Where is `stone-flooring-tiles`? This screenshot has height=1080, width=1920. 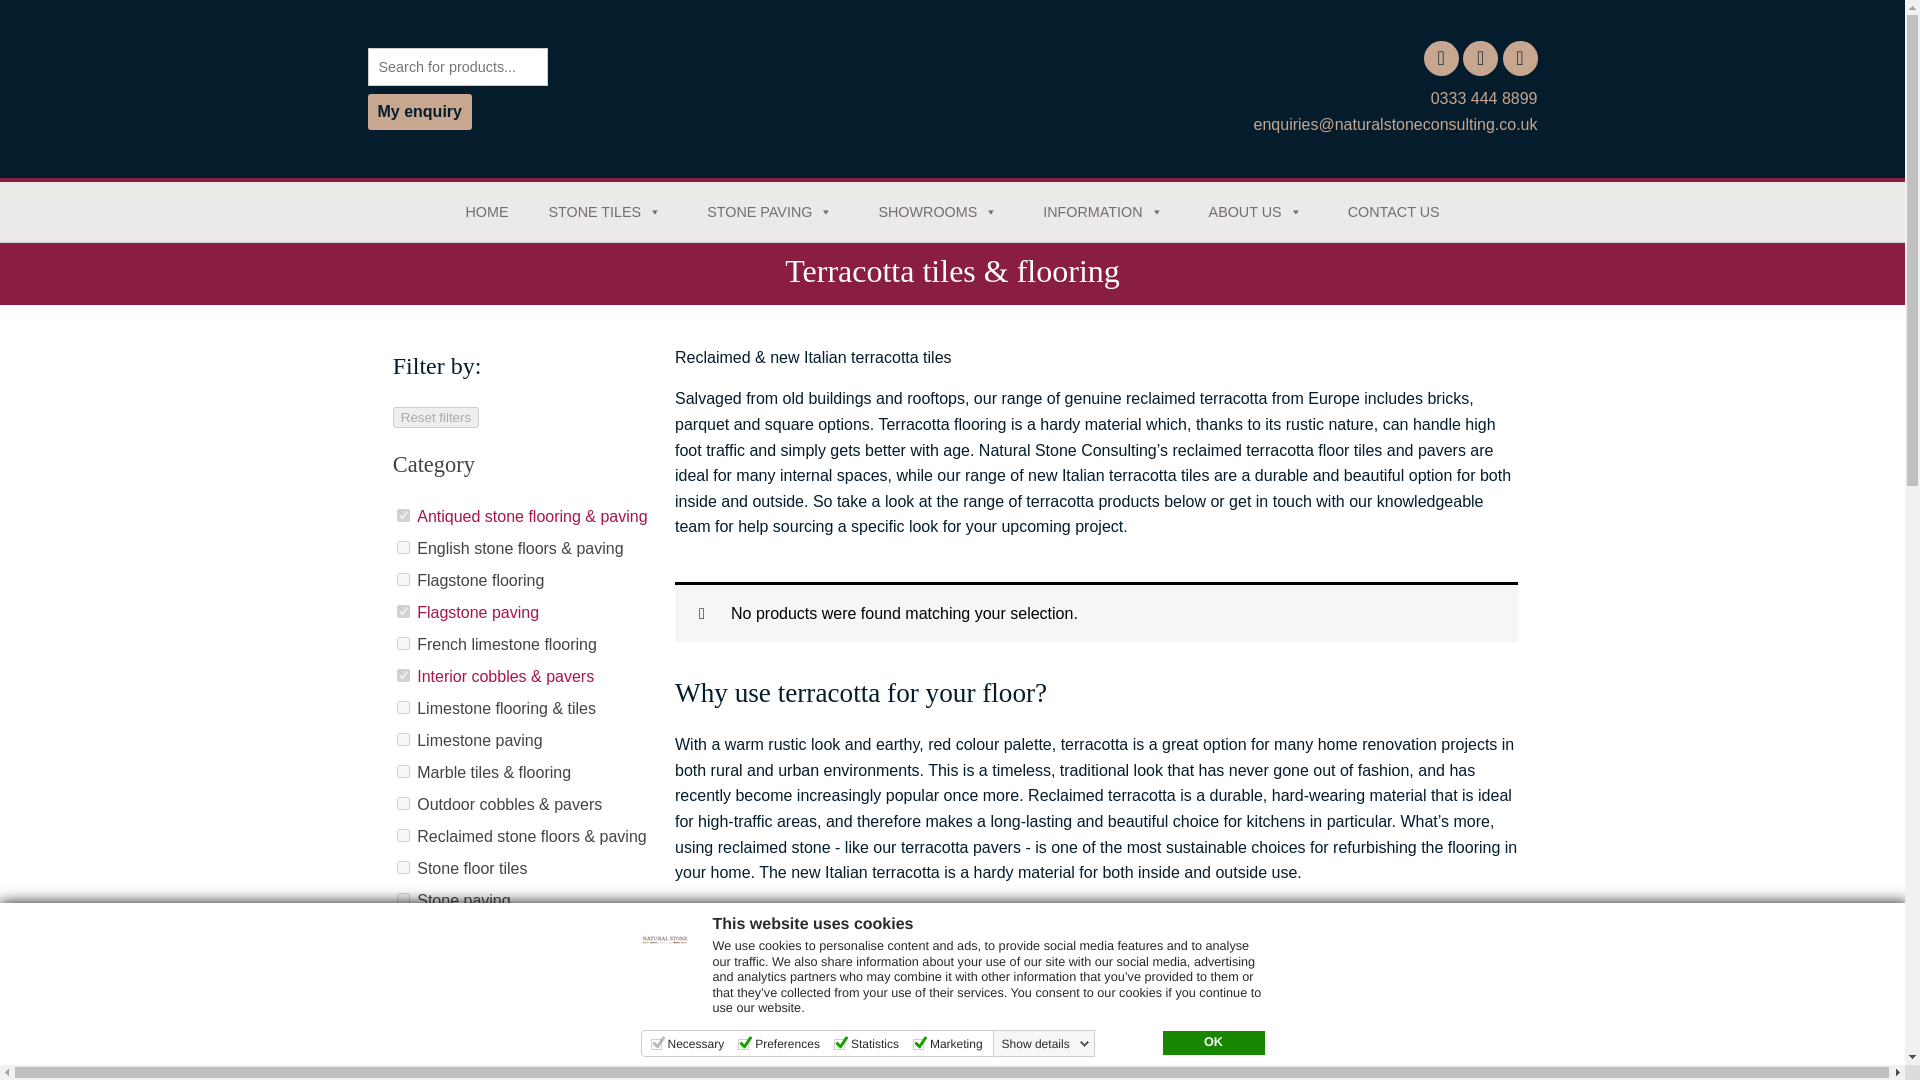 stone-flooring-tiles is located at coordinates (404, 931).